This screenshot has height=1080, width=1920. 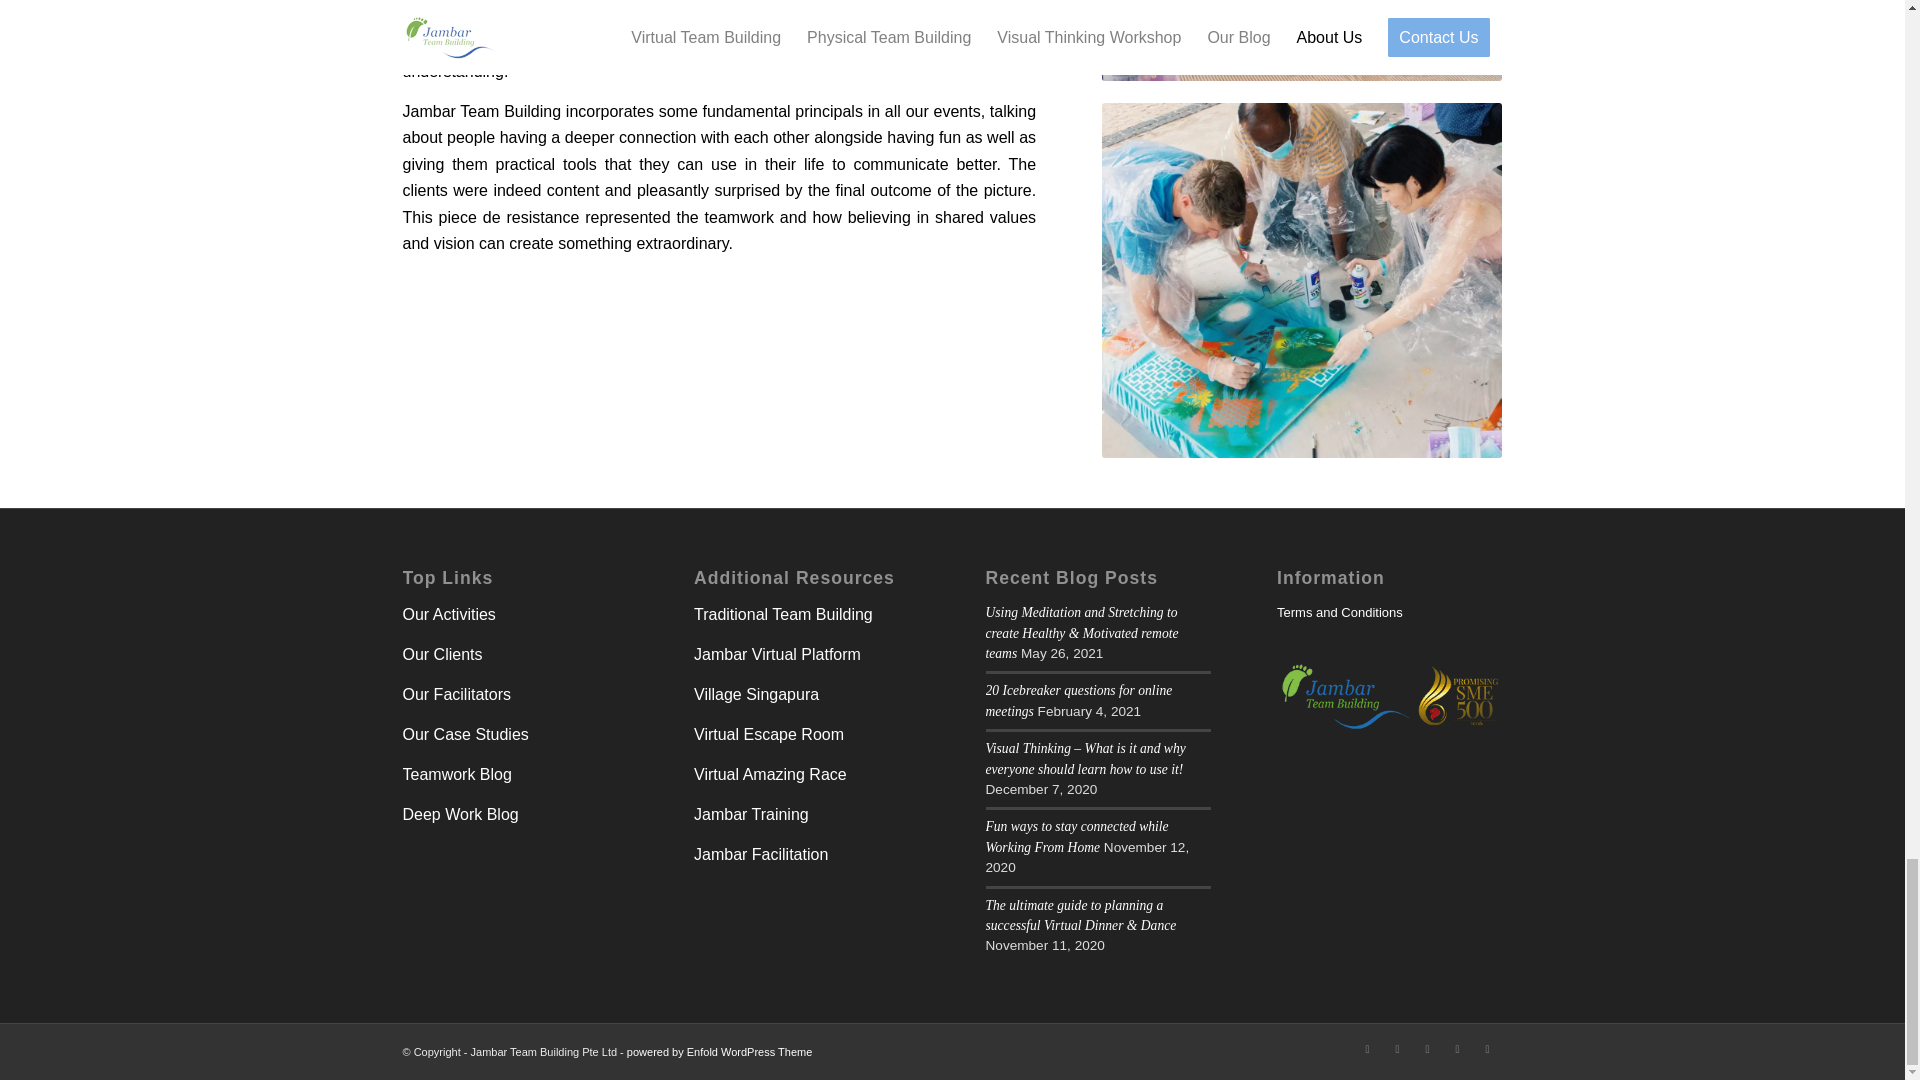 What do you see at coordinates (768, 734) in the screenshot?
I see `Virtual Escape Room` at bounding box center [768, 734].